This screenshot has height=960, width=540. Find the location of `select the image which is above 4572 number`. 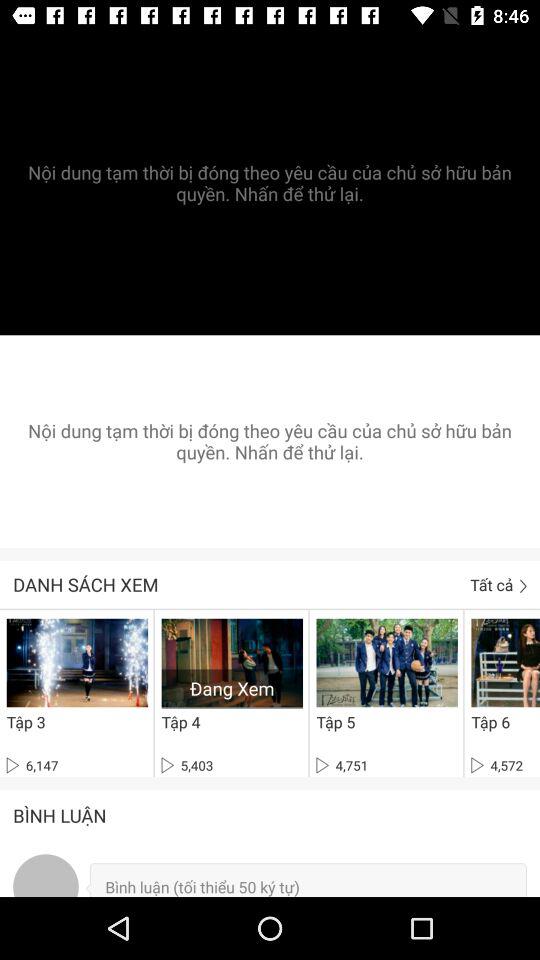

select the image which is above 4572 number is located at coordinates (505, 663).